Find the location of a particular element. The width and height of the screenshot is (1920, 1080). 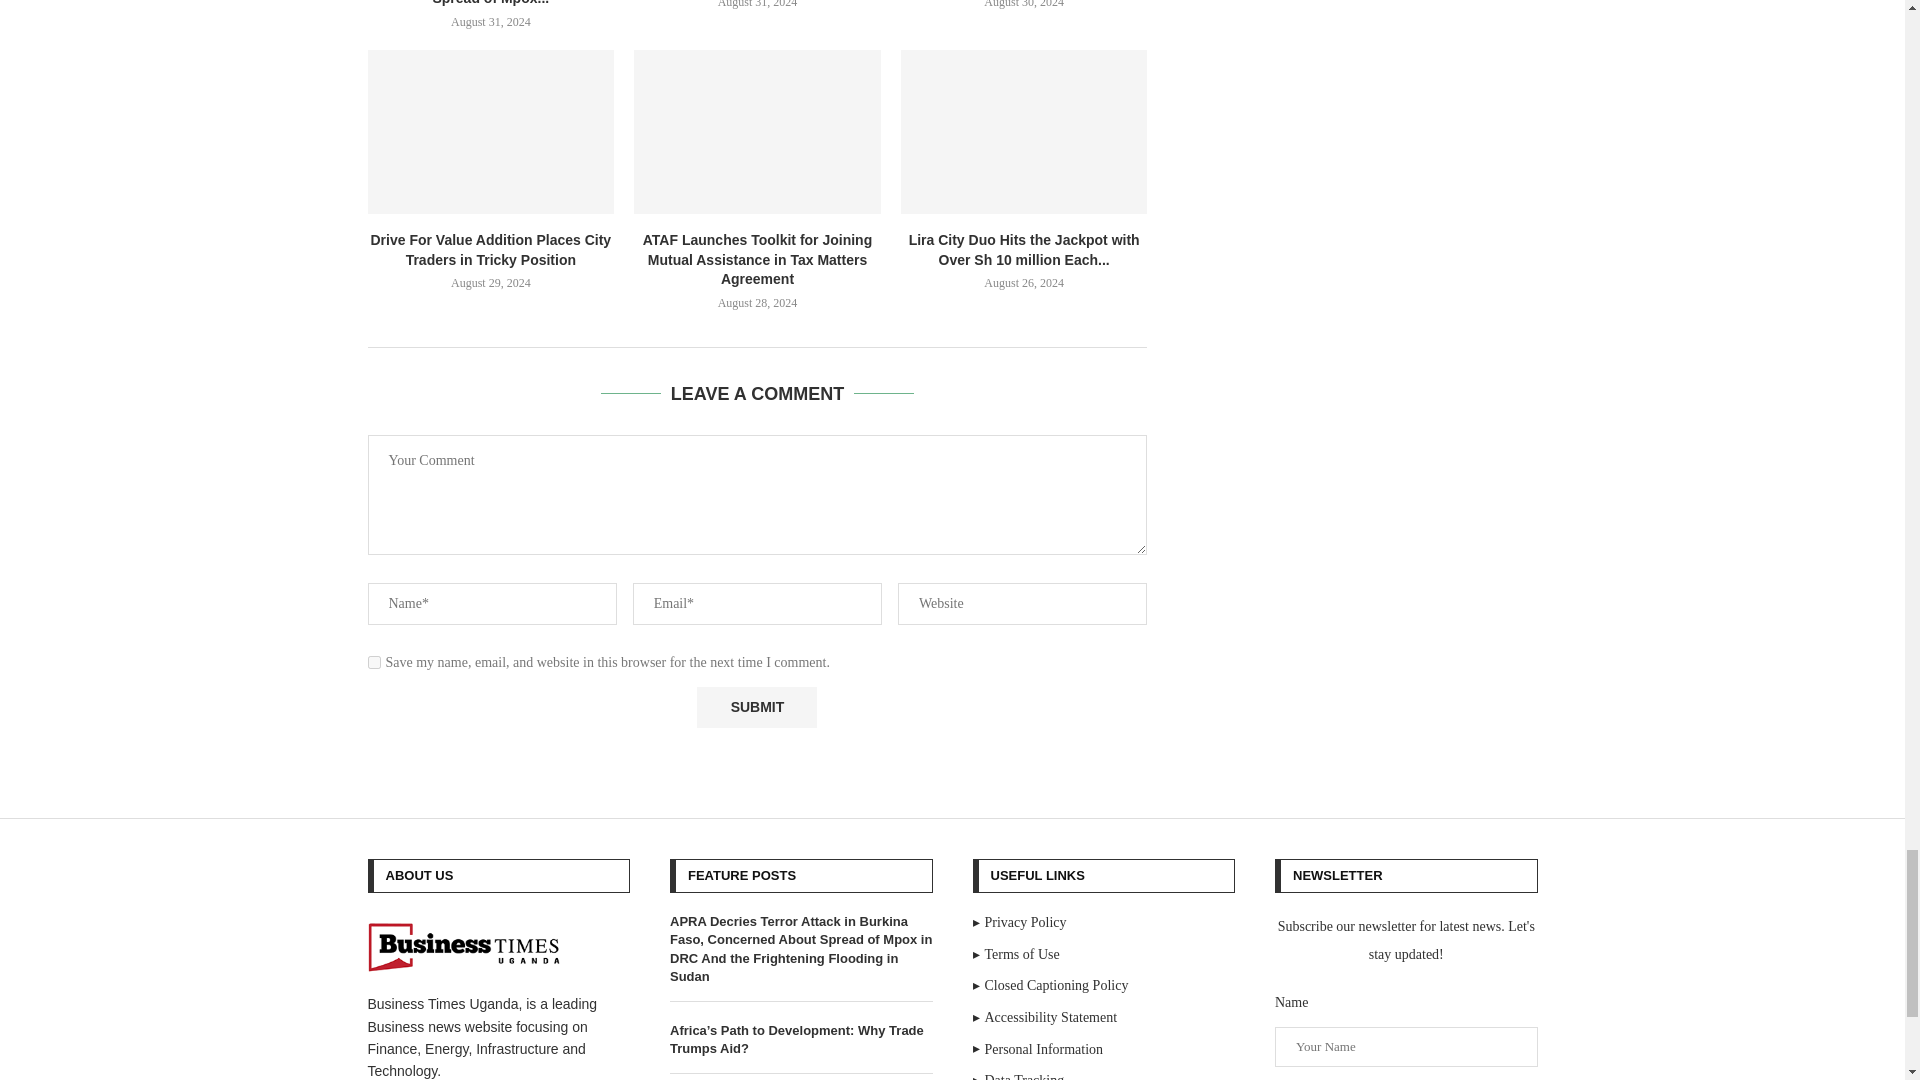

yes is located at coordinates (374, 662).